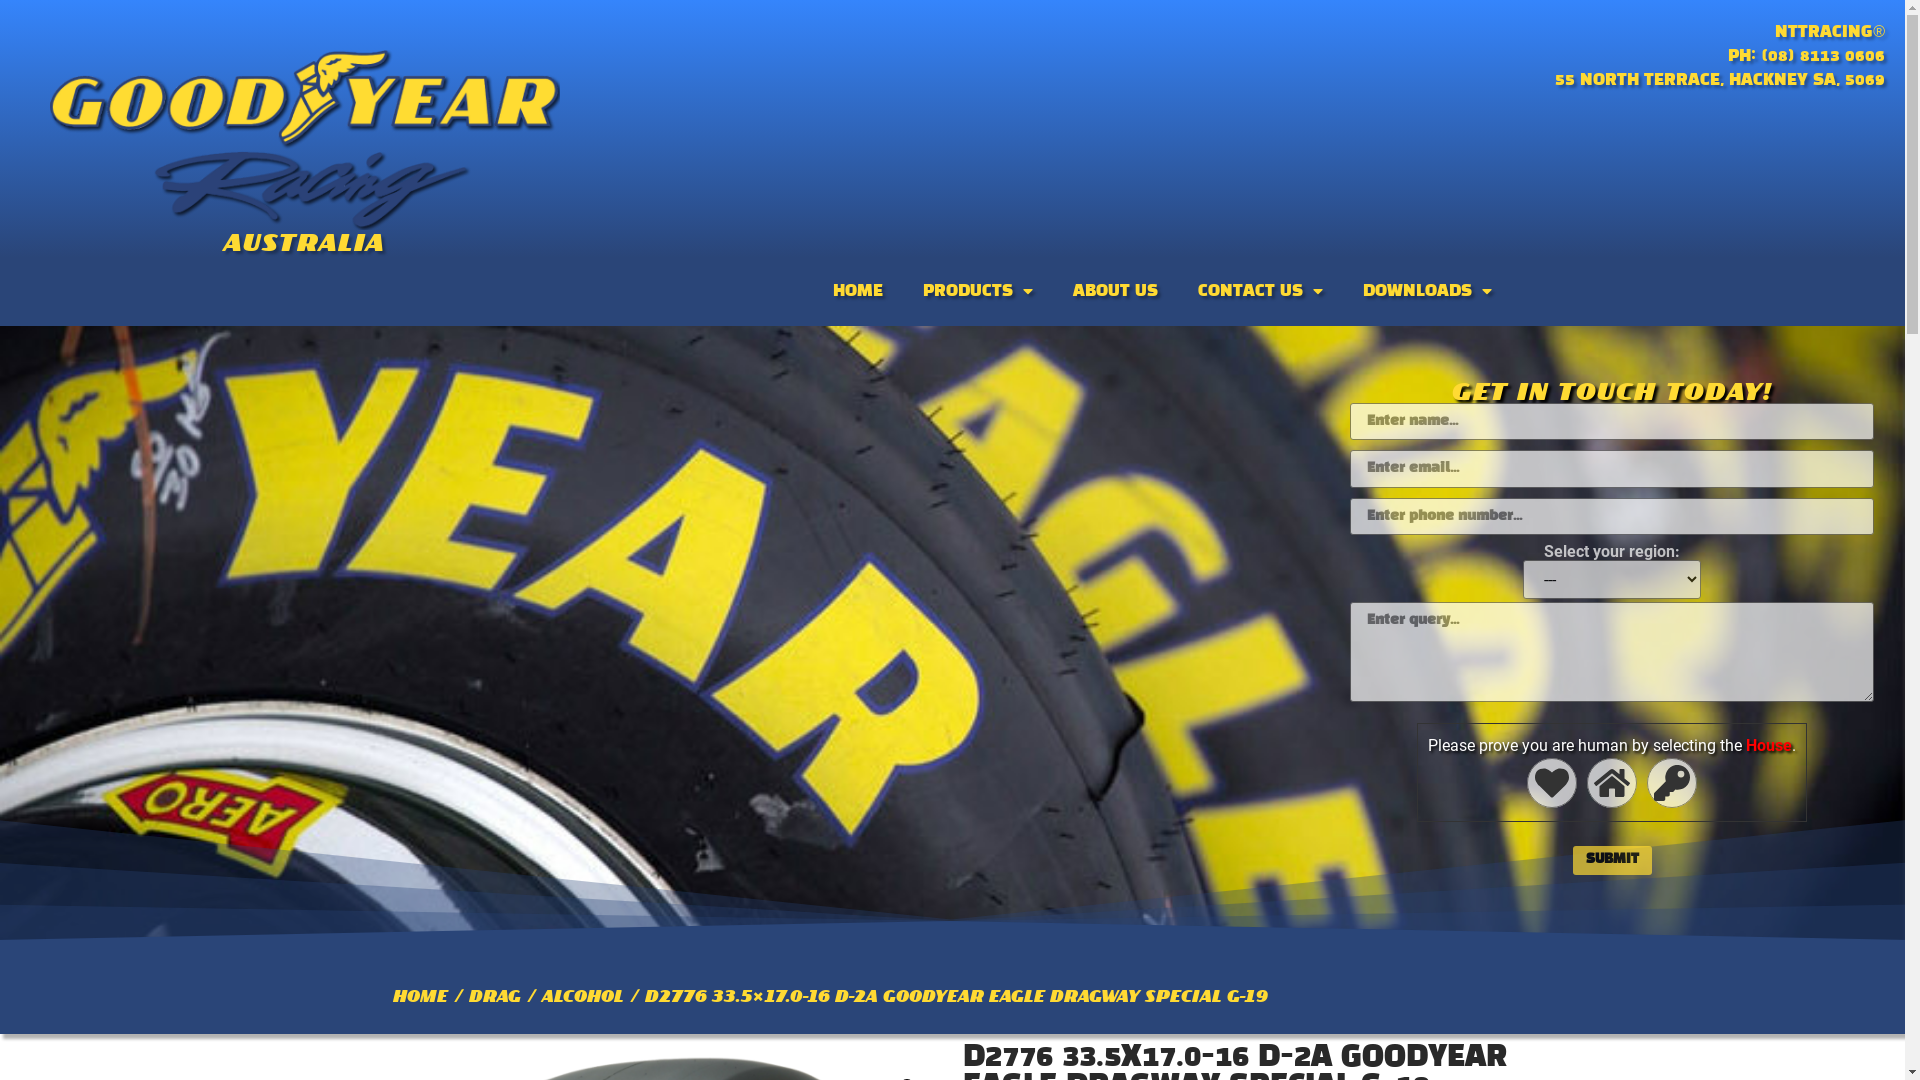 This screenshot has width=1920, height=1080. What do you see at coordinates (1428, 291) in the screenshot?
I see `DOWNLOADS` at bounding box center [1428, 291].